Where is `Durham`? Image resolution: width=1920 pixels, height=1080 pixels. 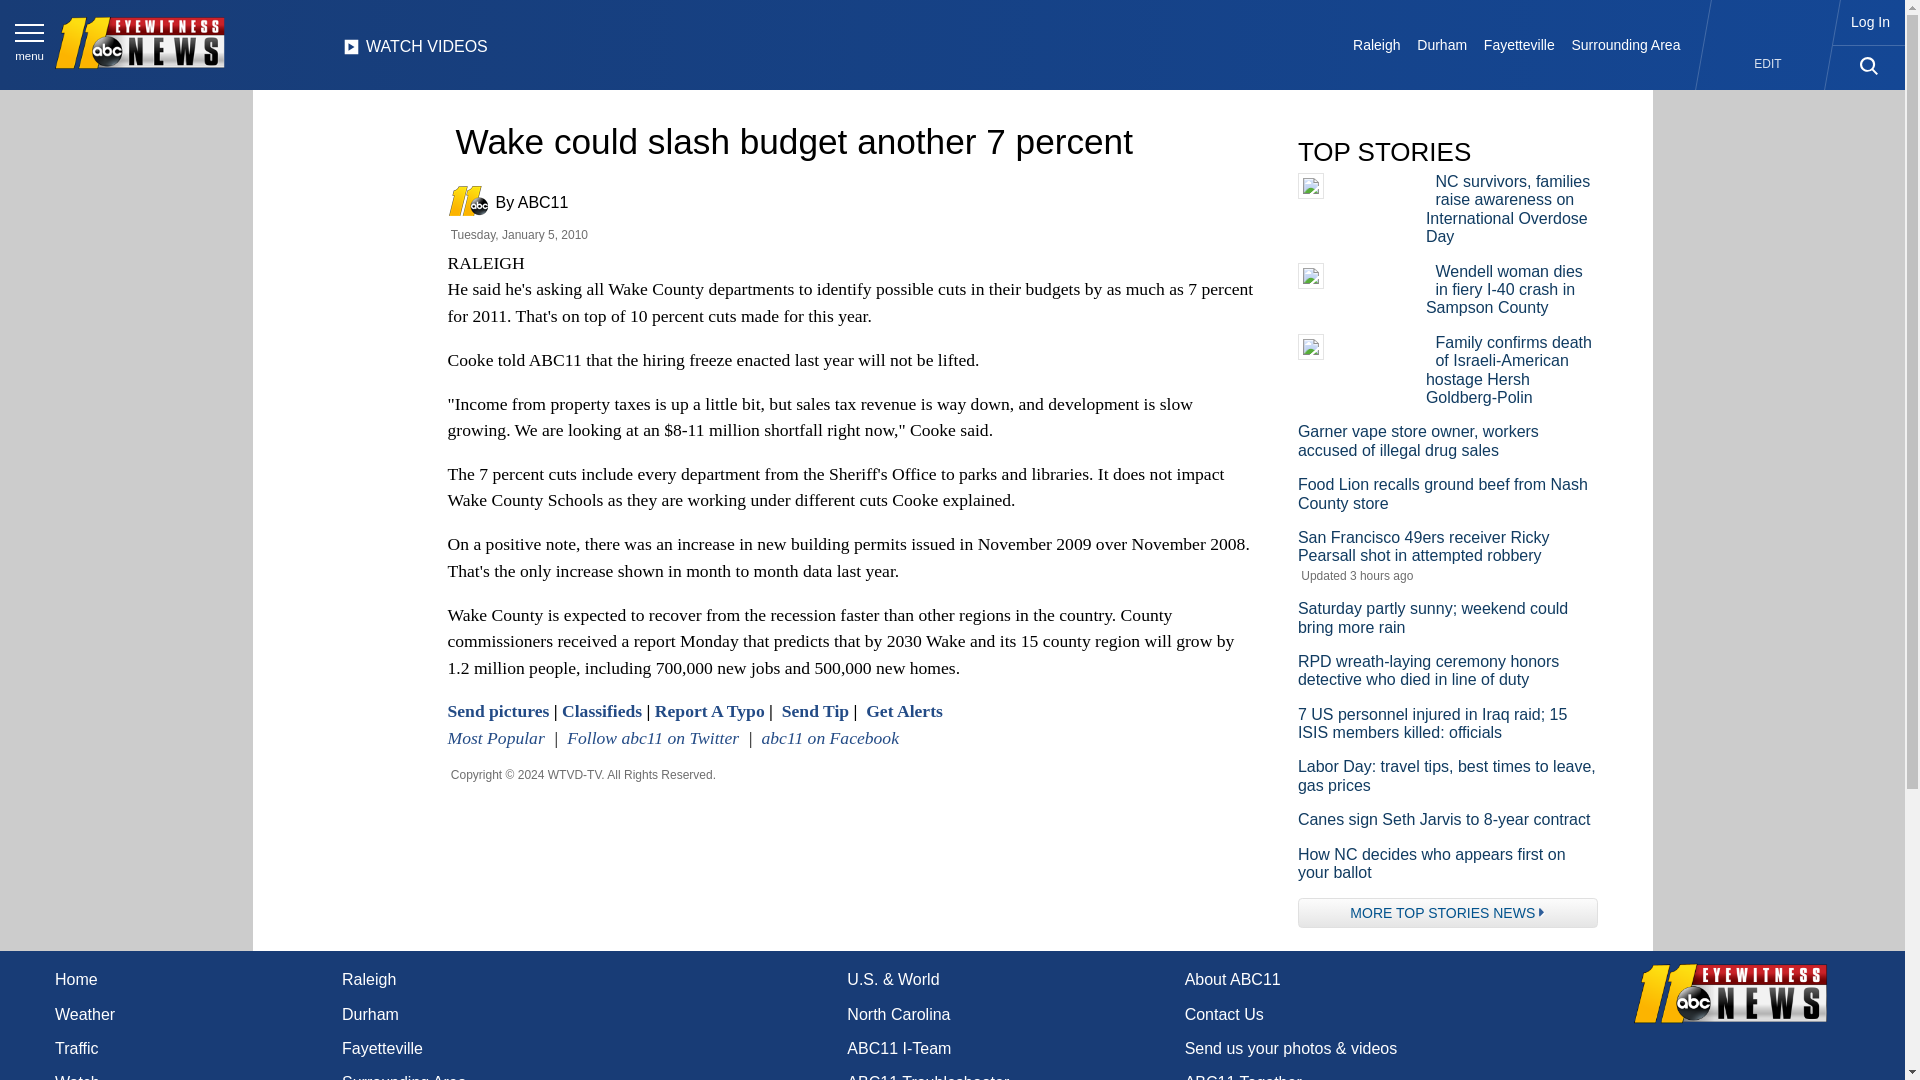
Durham is located at coordinates (1442, 44).